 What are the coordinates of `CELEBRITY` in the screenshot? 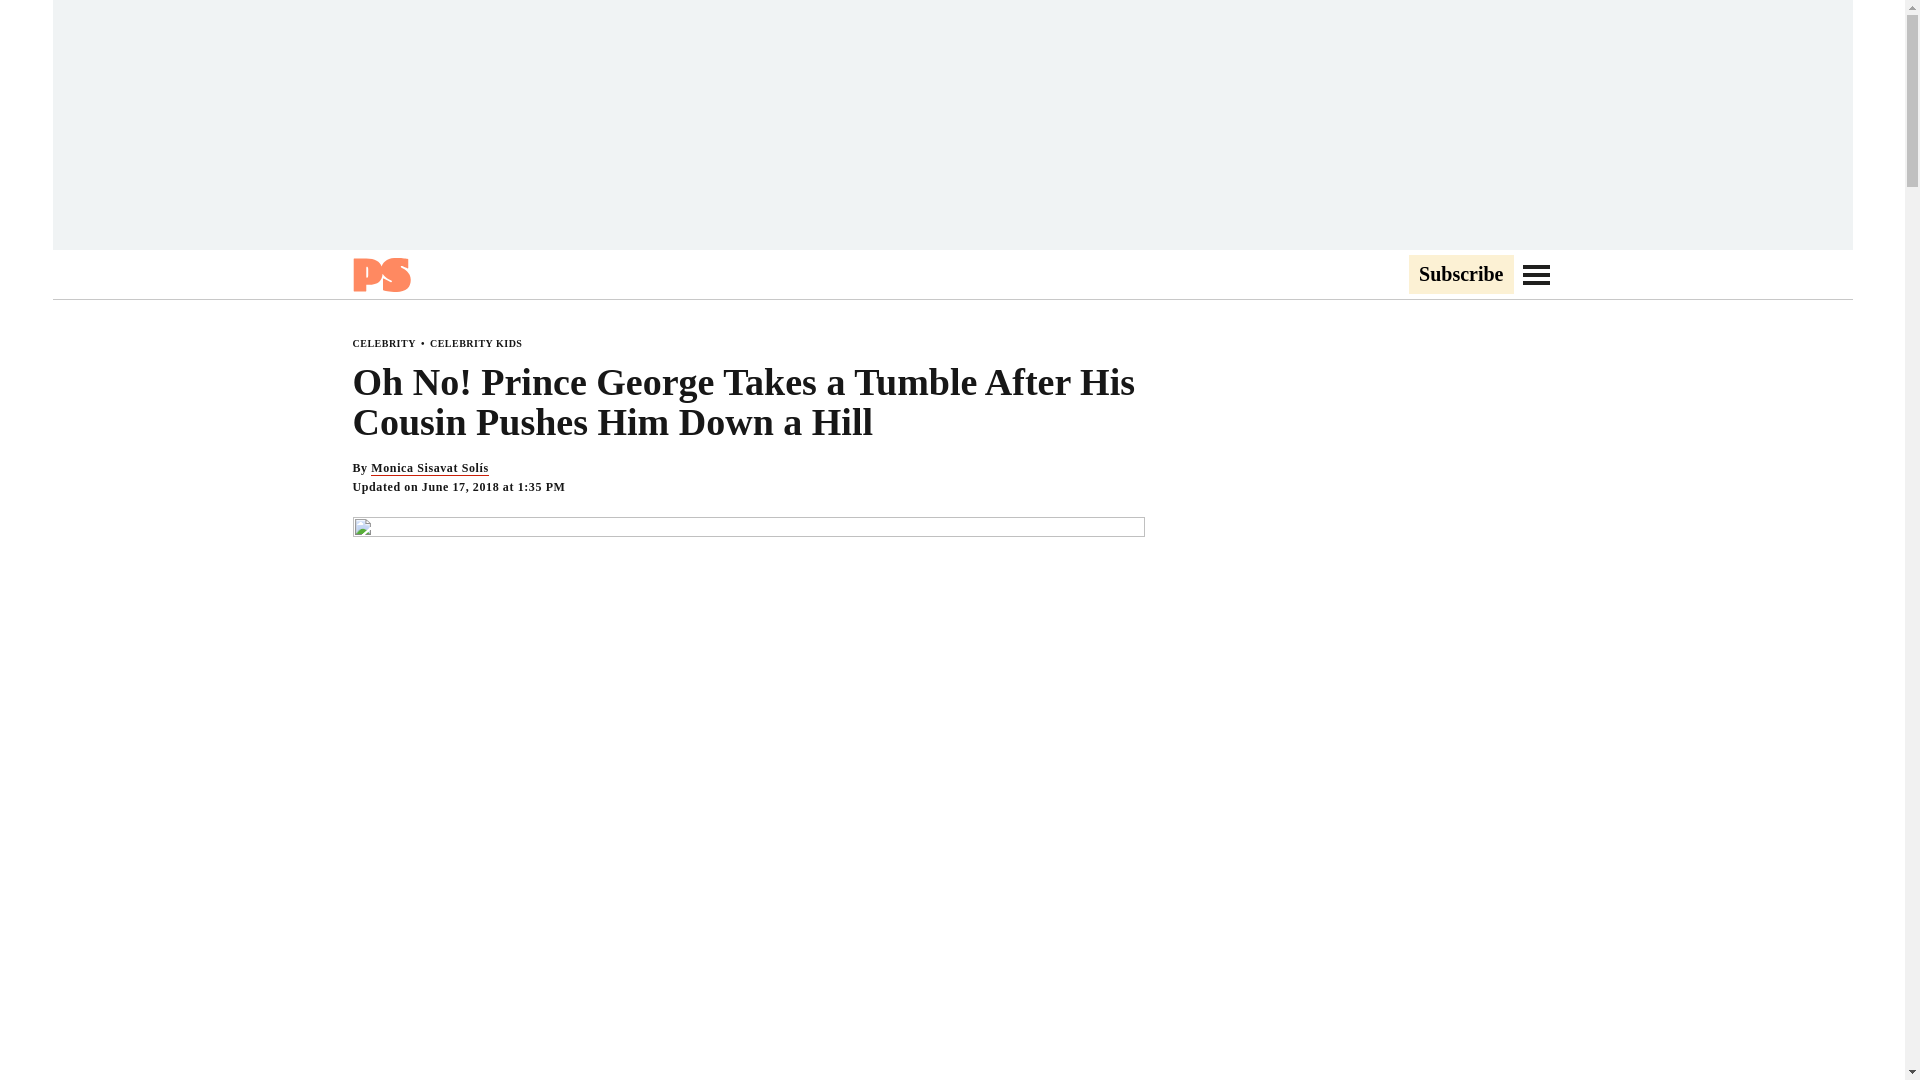 It's located at (382, 343).